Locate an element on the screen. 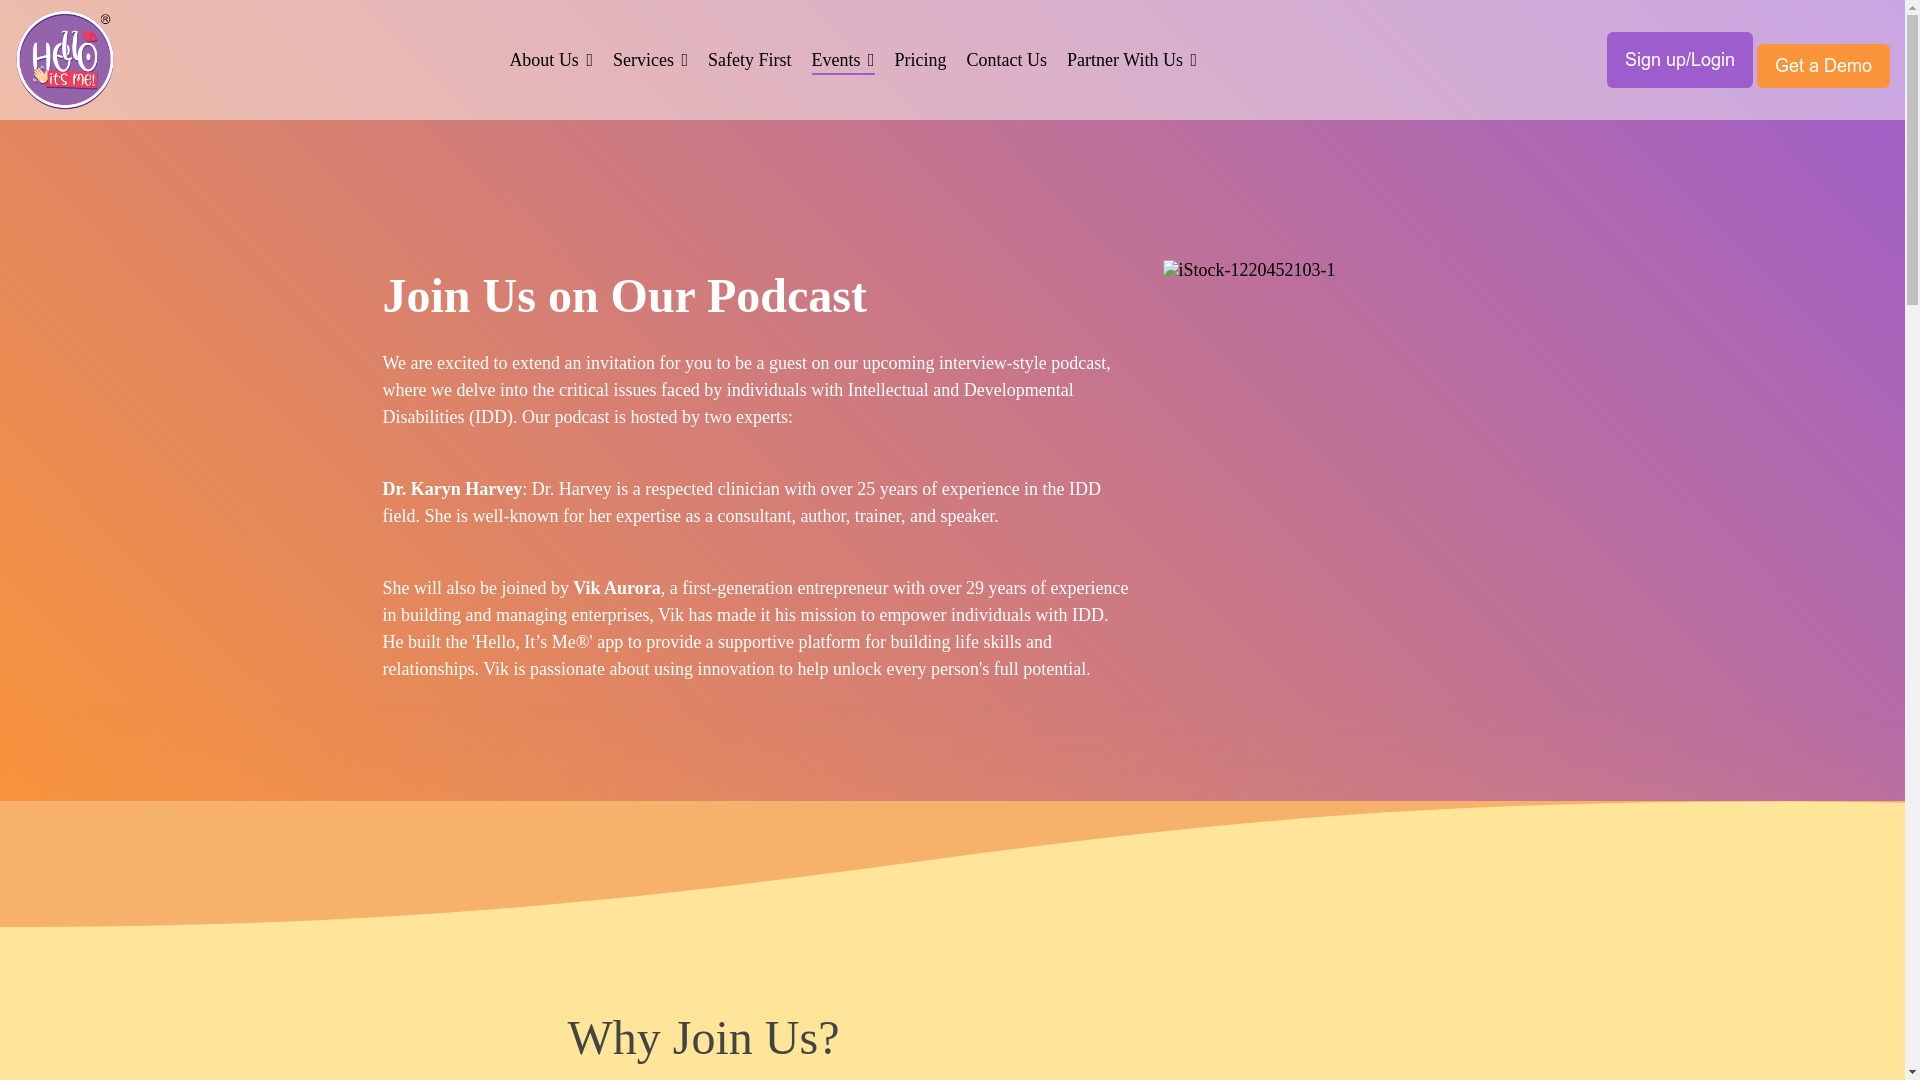  Partner With Us is located at coordinates (1132, 60).